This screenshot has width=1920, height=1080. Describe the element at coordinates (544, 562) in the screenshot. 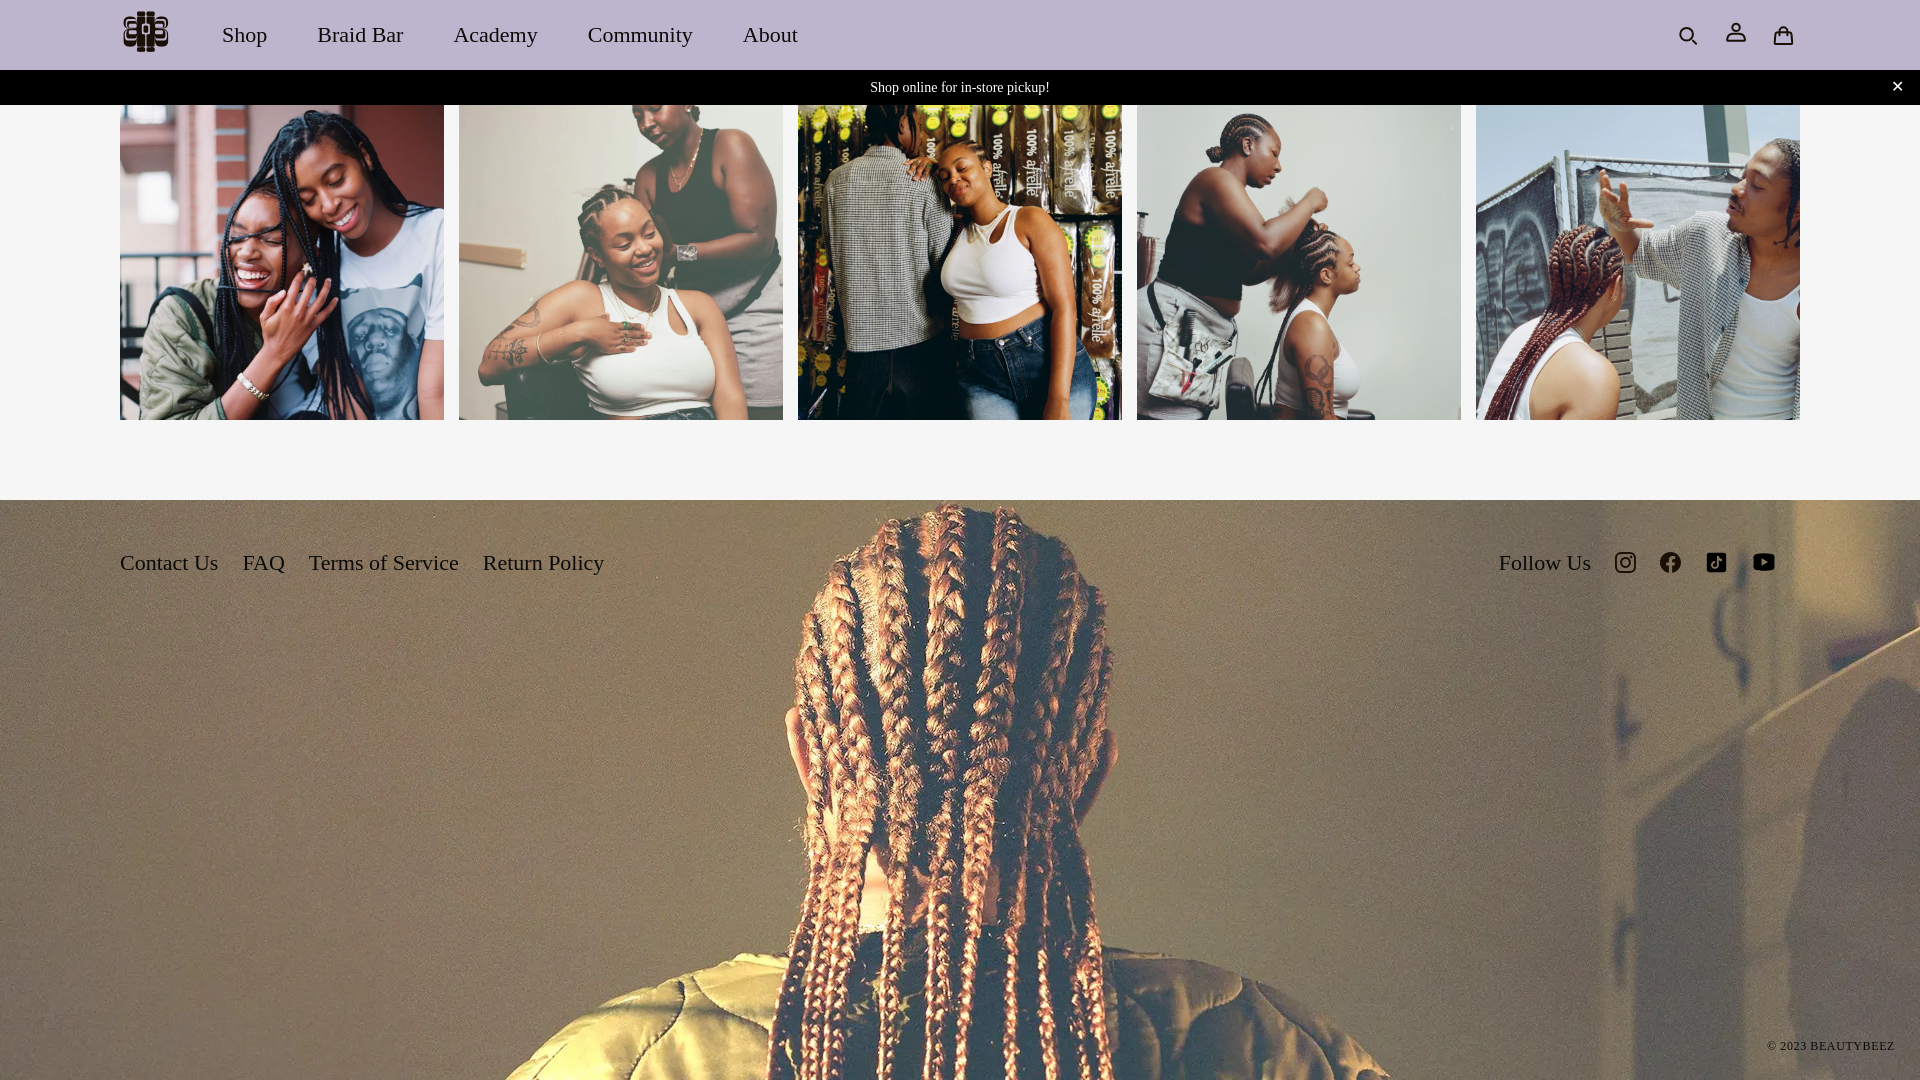

I see `Return Policy` at that location.